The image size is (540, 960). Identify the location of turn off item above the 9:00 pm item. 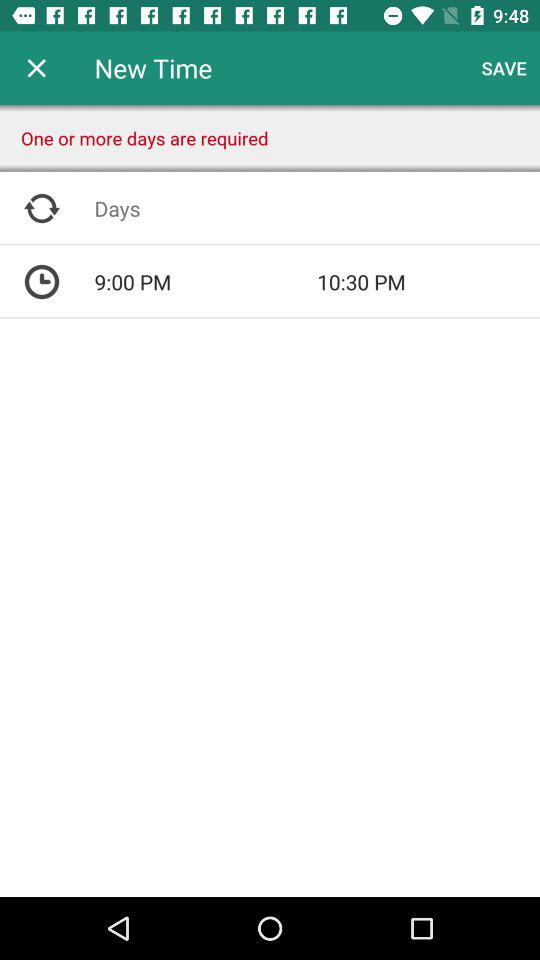
(317, 208).